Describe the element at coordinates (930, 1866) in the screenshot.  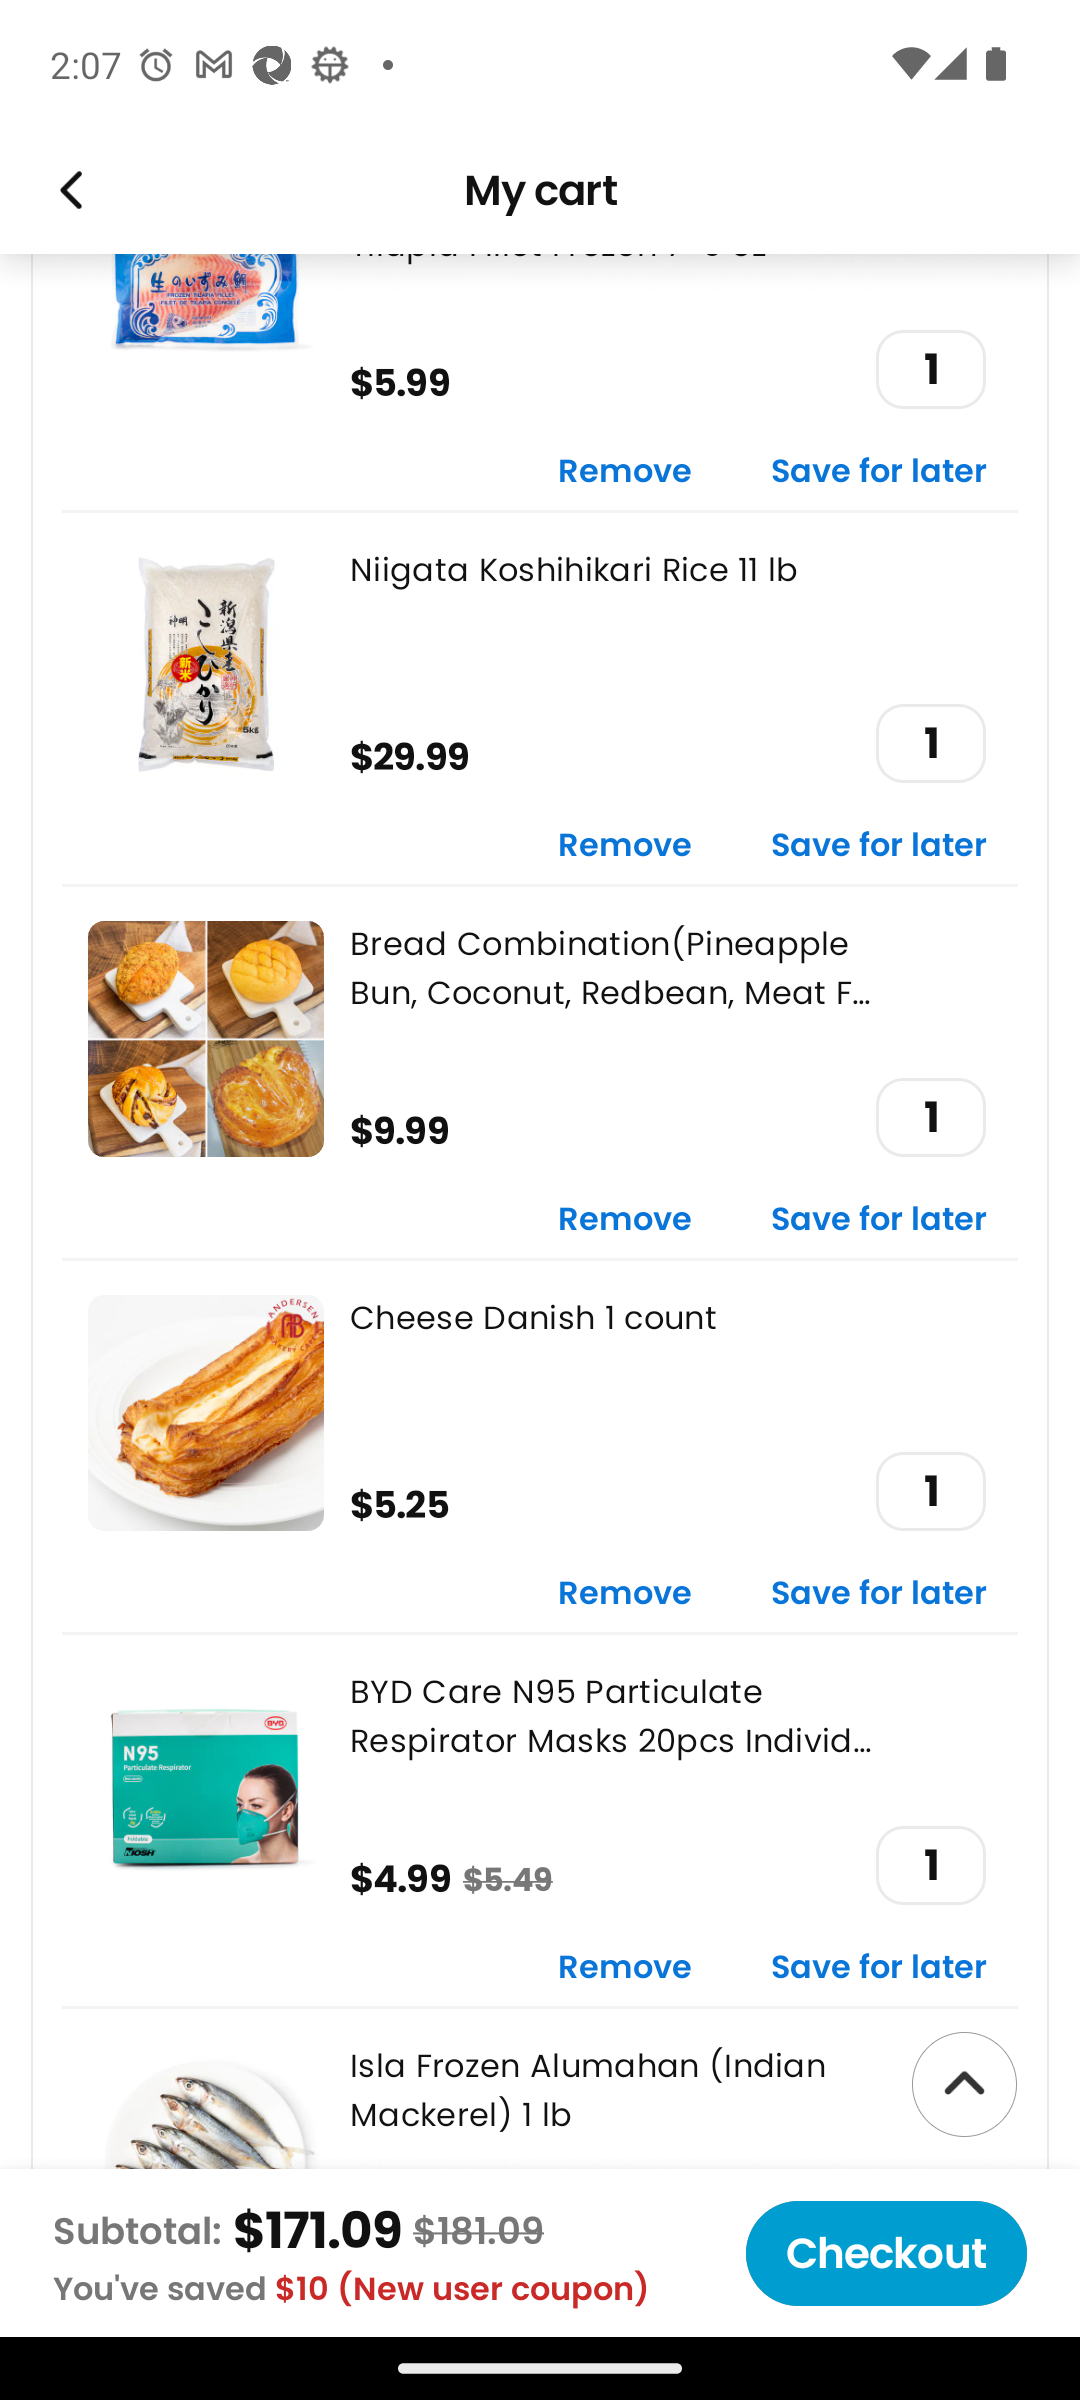
I see `1` at that location.